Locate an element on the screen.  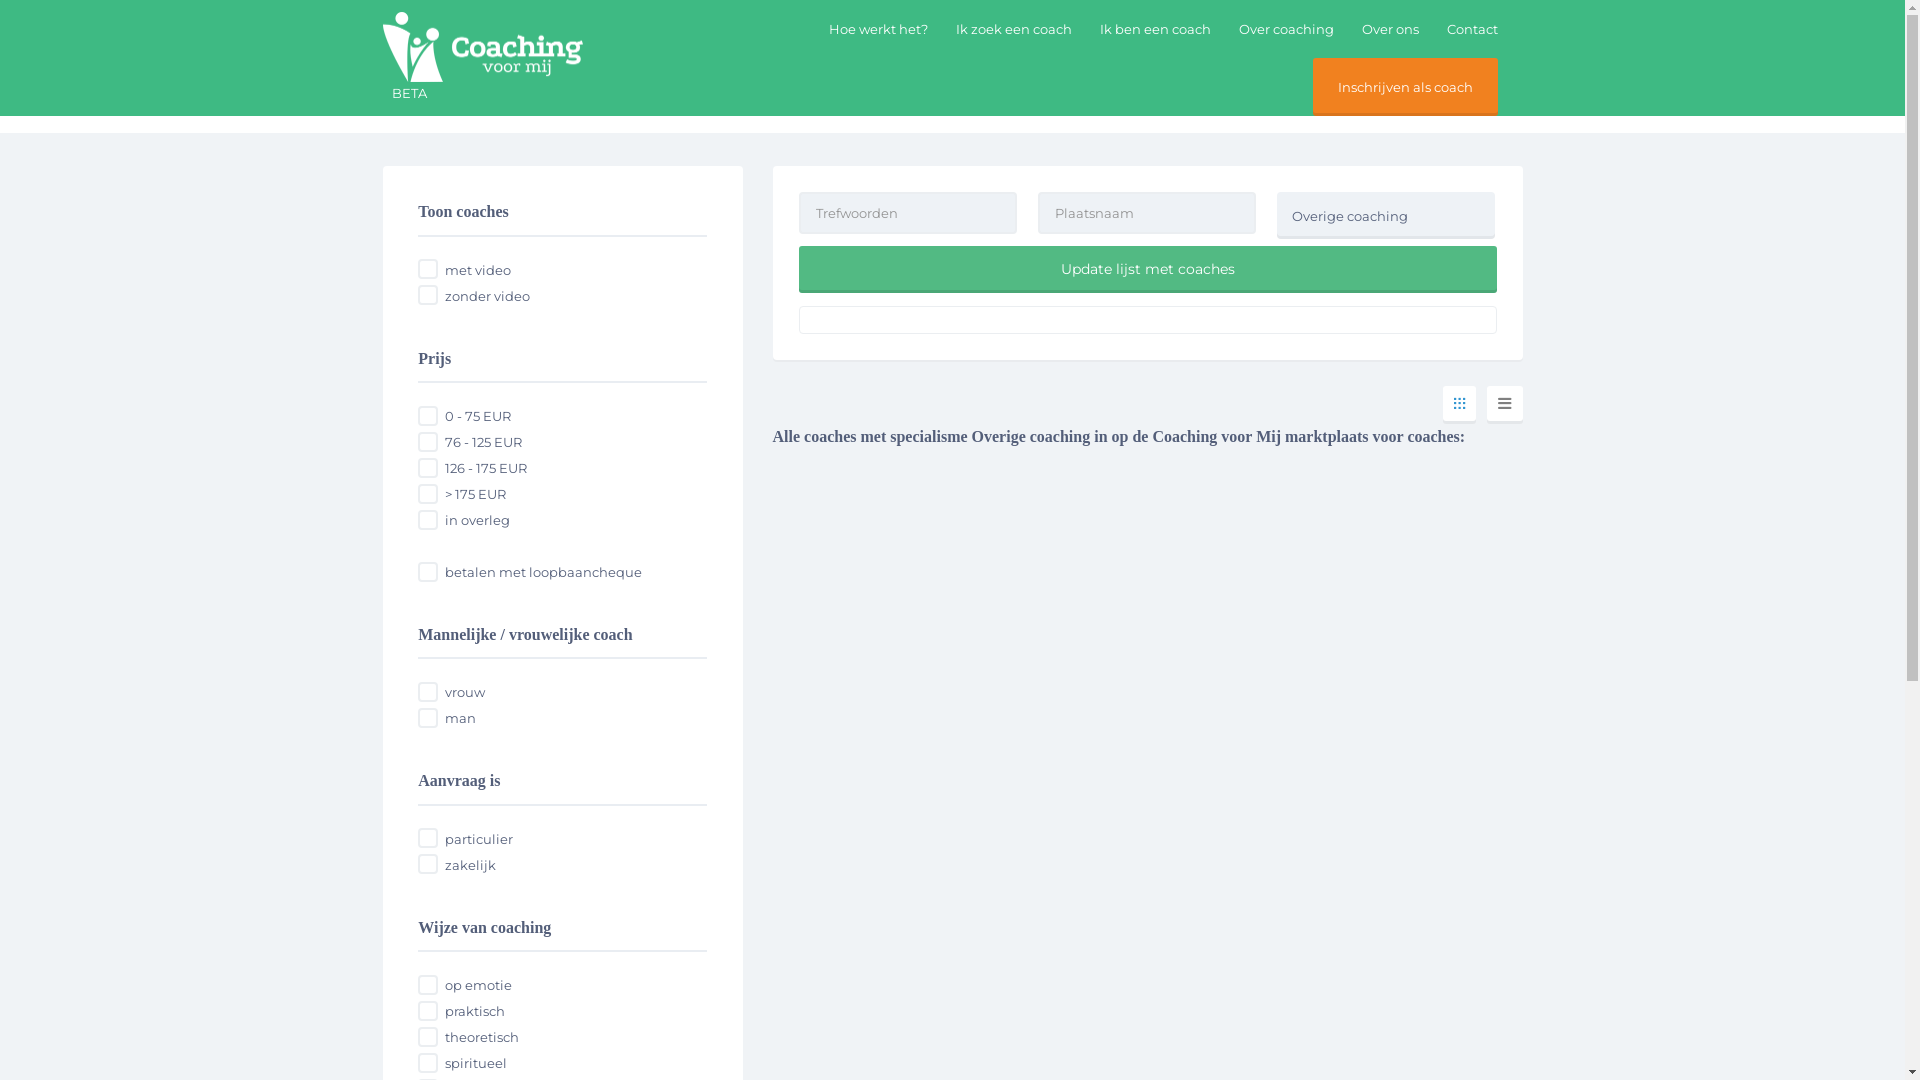
Over coaching is located at coordinates (1286, 29).